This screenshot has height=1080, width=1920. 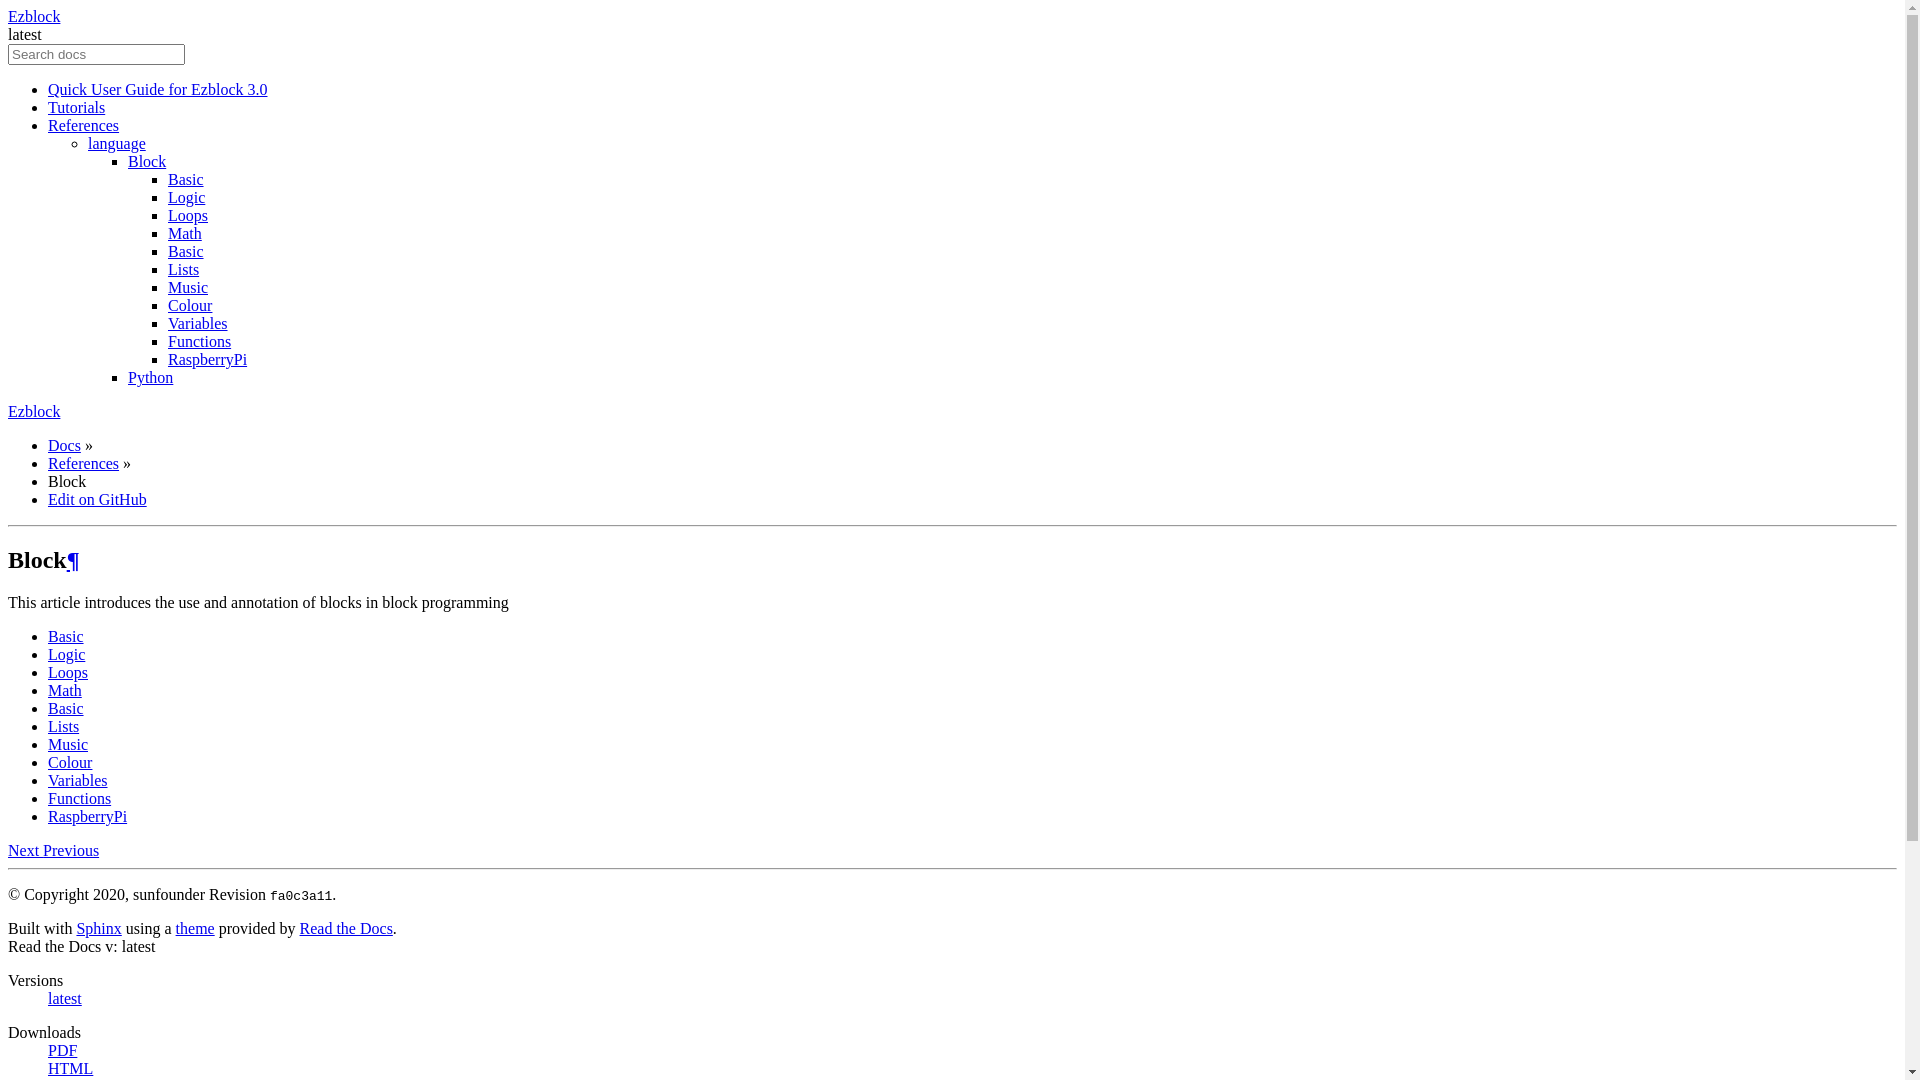 What do you see at coordinates (185, 234) in the screenshot?
I see `Math` at bounding box center [185, 234].